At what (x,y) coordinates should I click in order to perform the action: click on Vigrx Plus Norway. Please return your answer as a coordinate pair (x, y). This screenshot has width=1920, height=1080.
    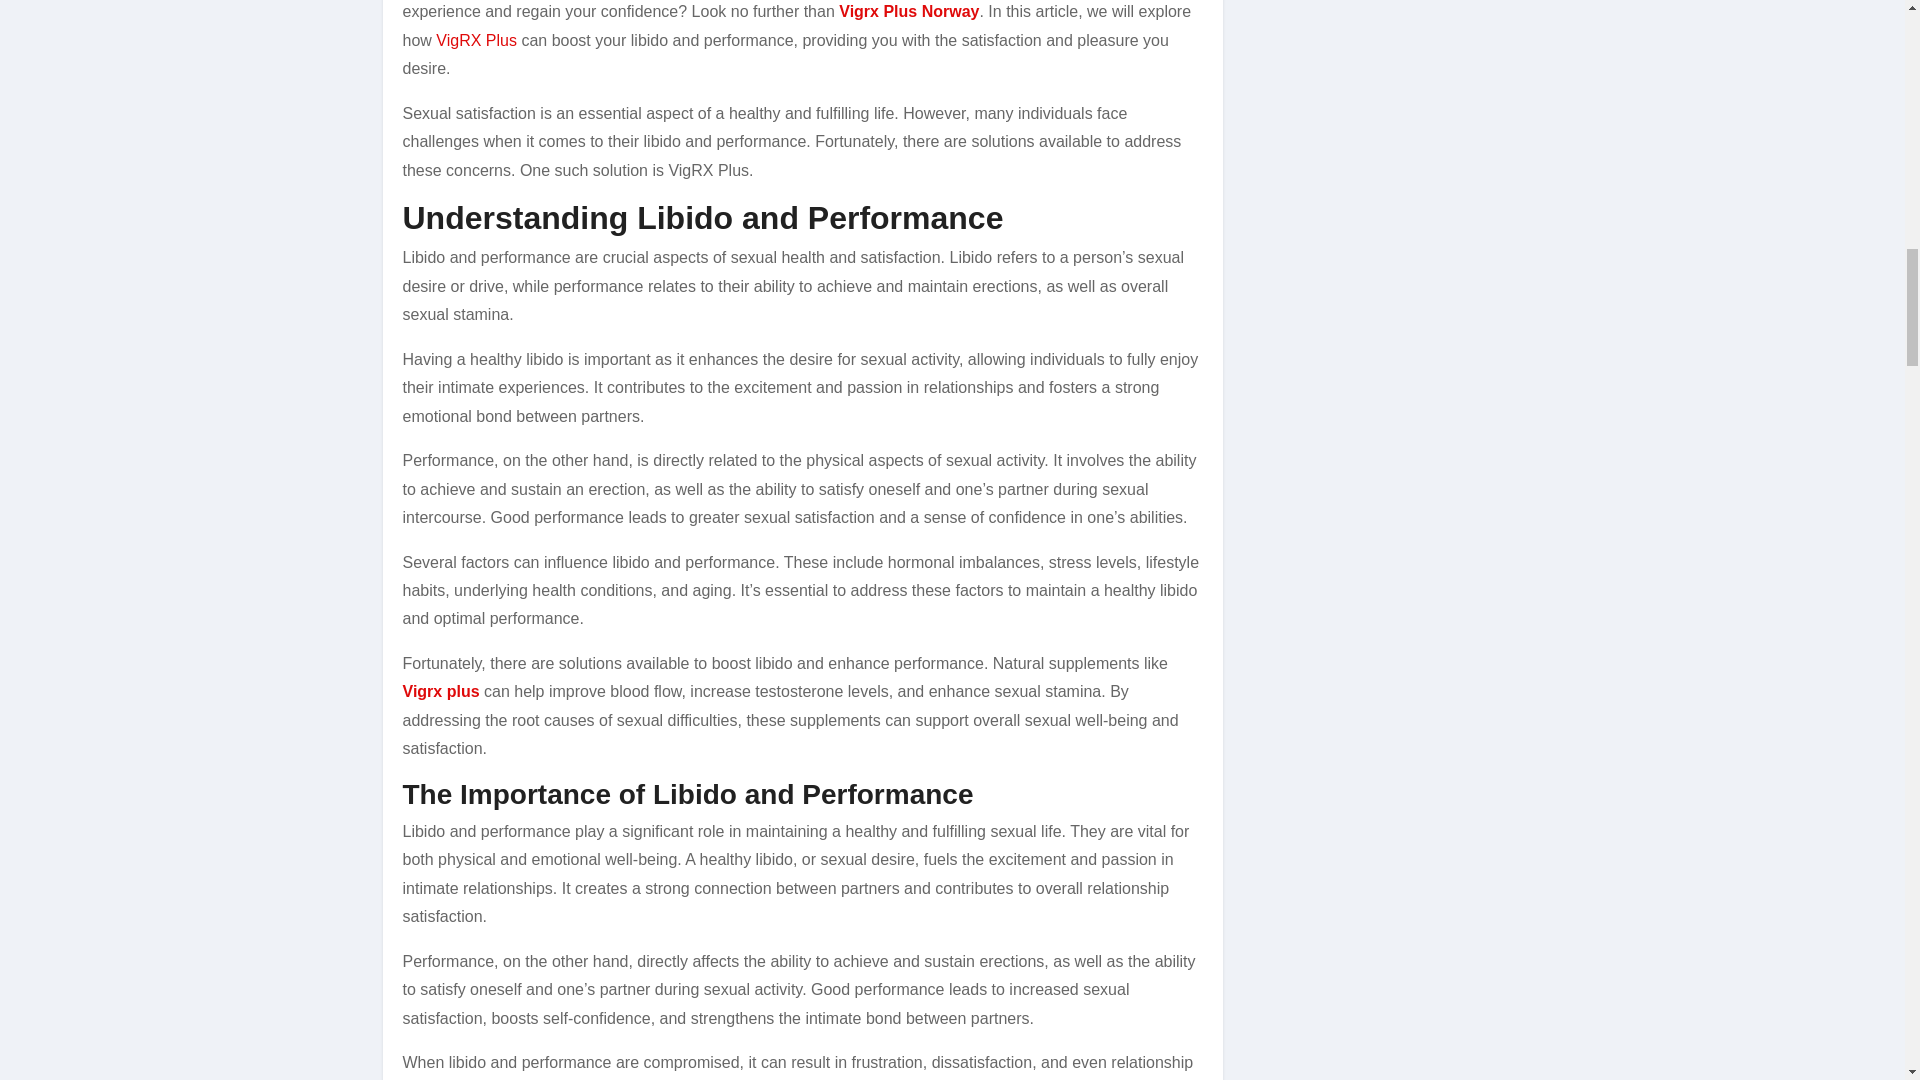
    Looking at the image, I should click on (909, 12).